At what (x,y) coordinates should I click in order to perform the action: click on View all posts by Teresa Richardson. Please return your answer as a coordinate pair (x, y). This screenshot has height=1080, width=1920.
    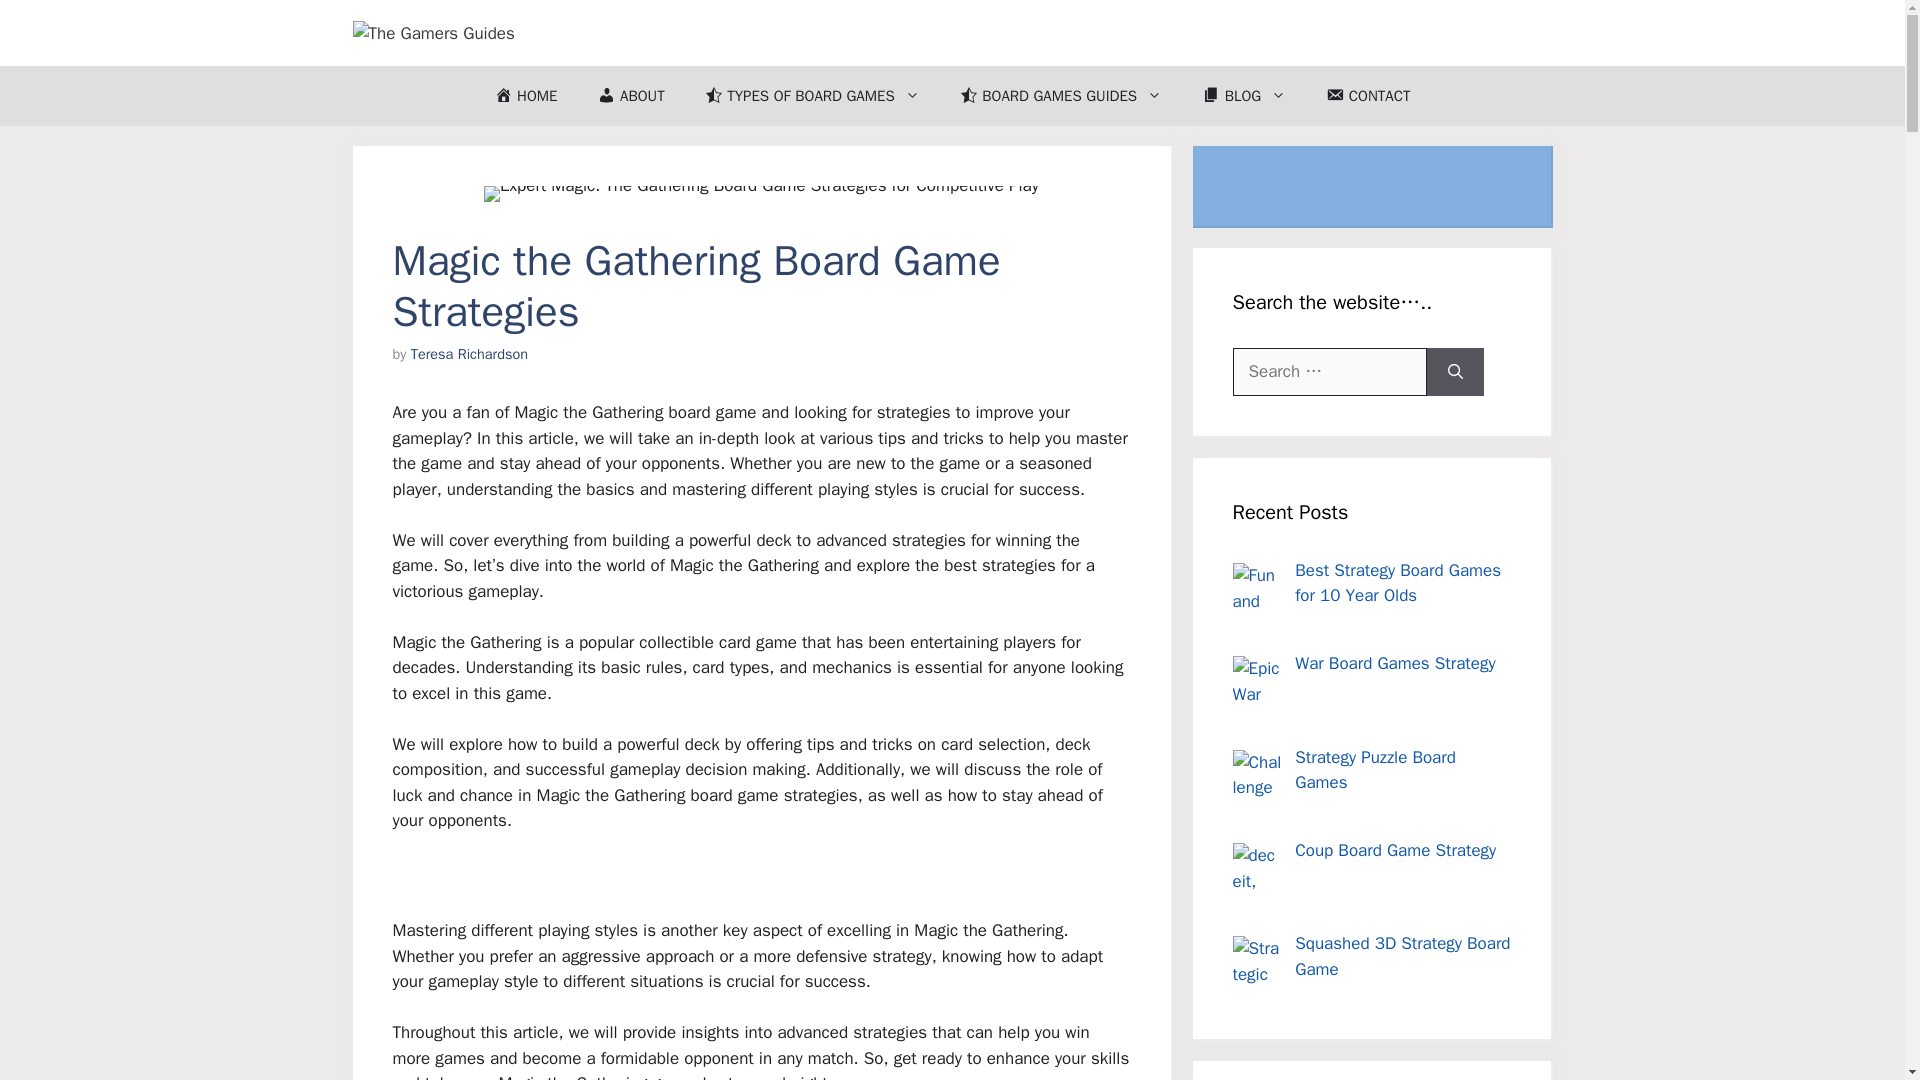
    Looking at the image, I should click on (469, 353).